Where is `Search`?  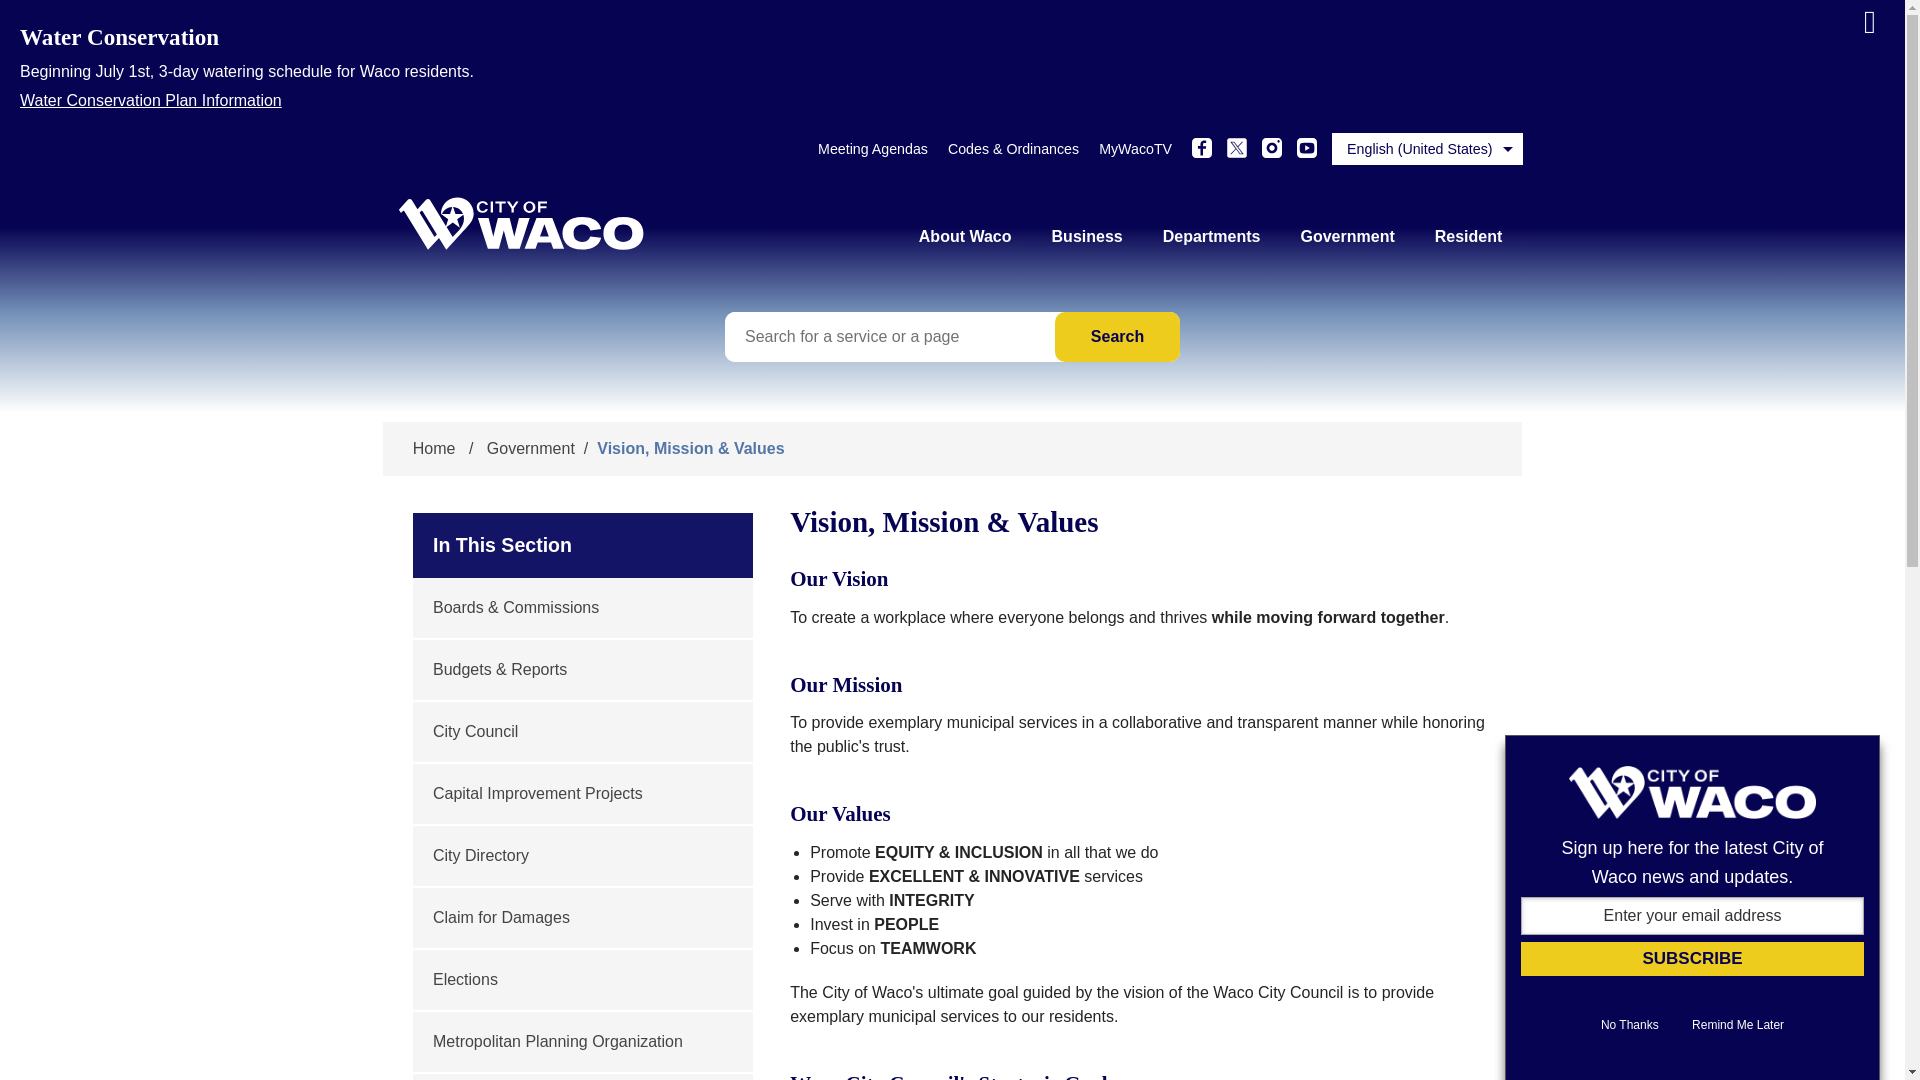 Search is located at coordinates (1117, 336).